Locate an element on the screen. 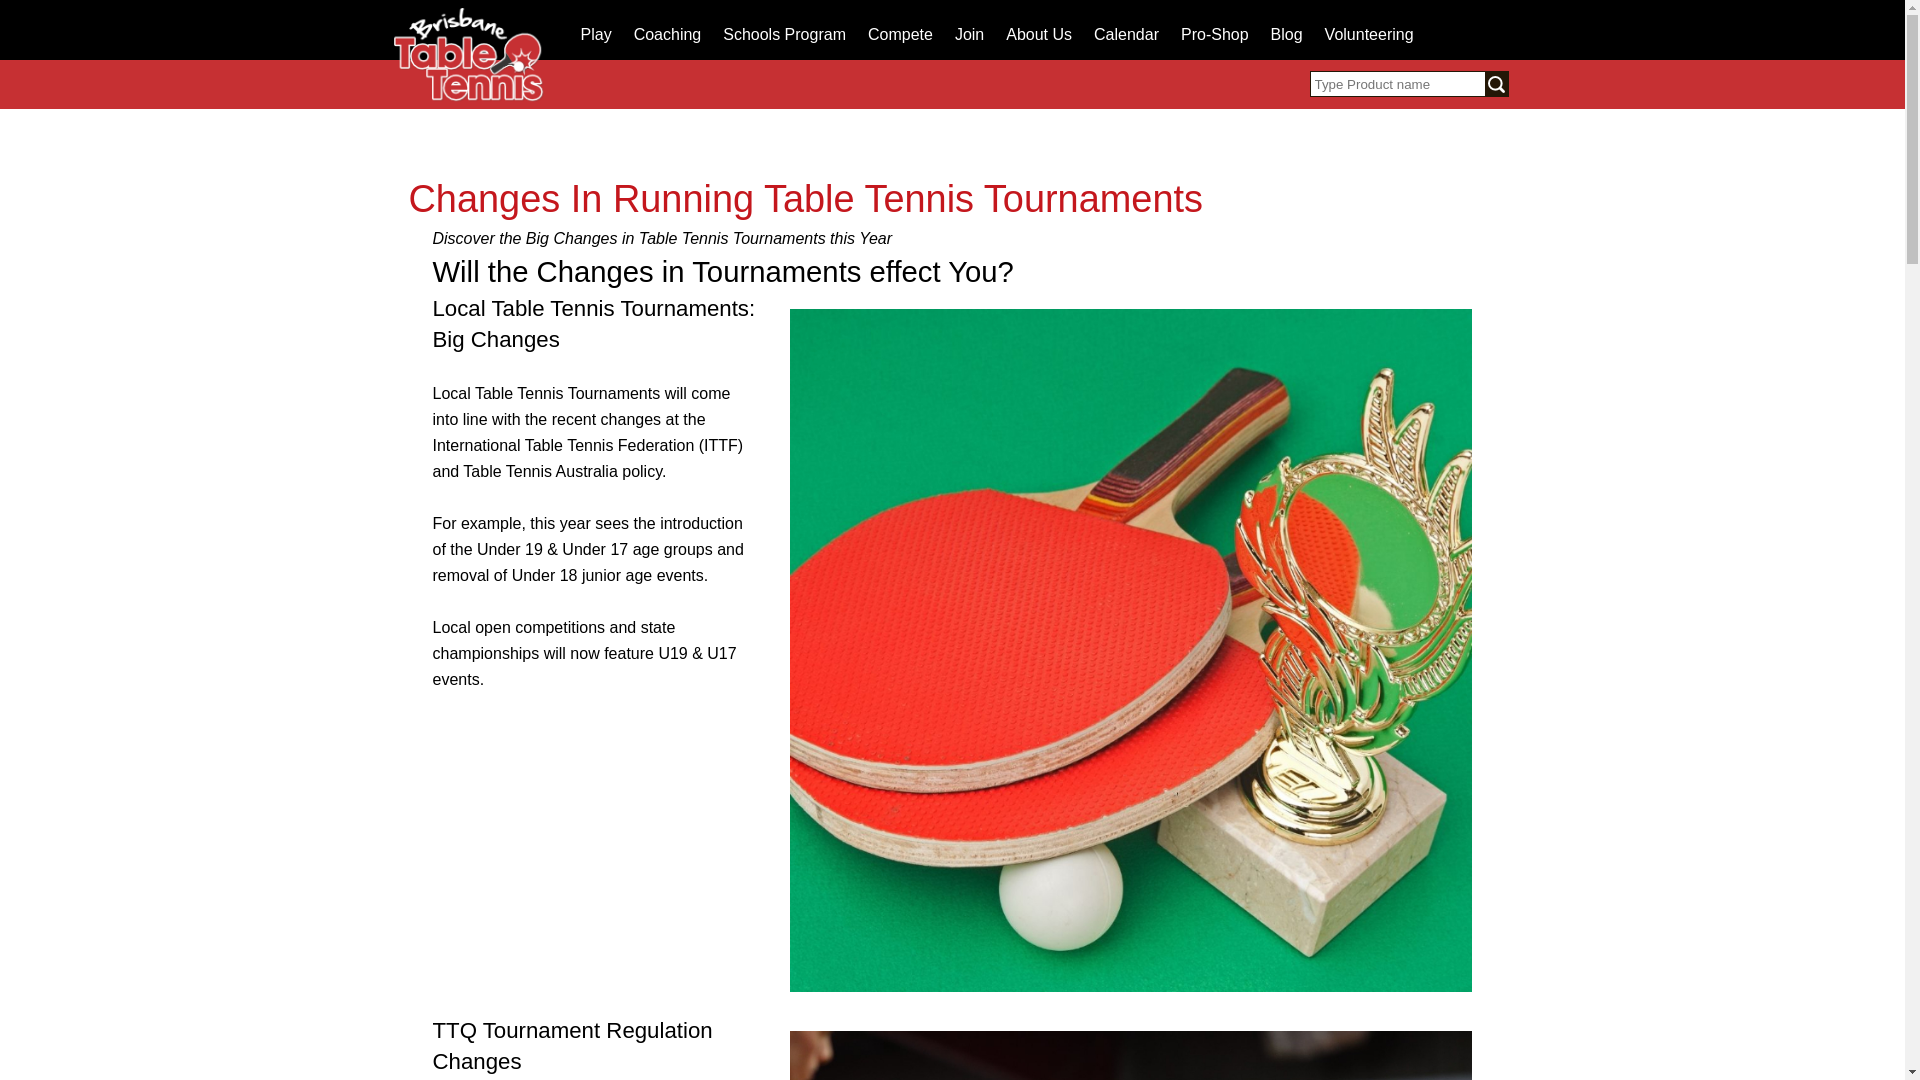 The image size is (1920, 1080). Compete is located at coordinates (900, 36).